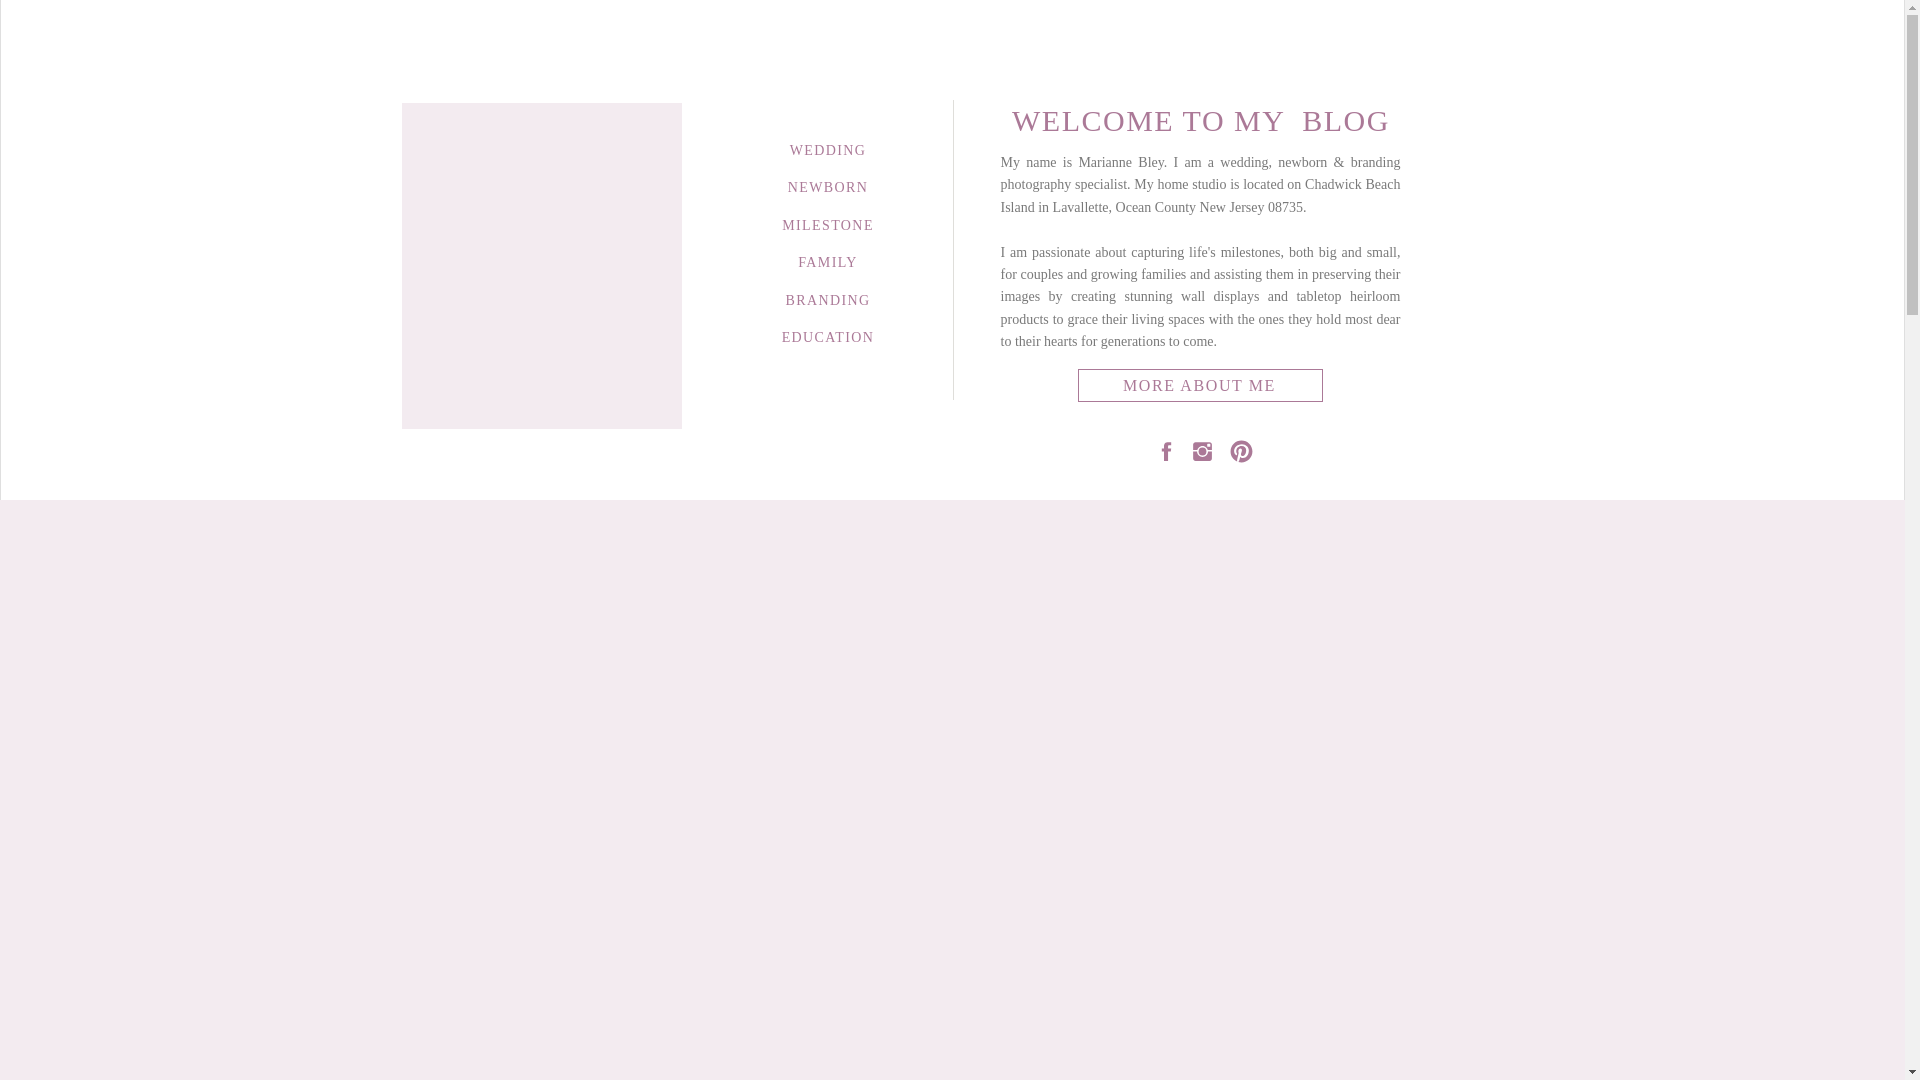  I want to click on ABOUT, so click(408, 91).